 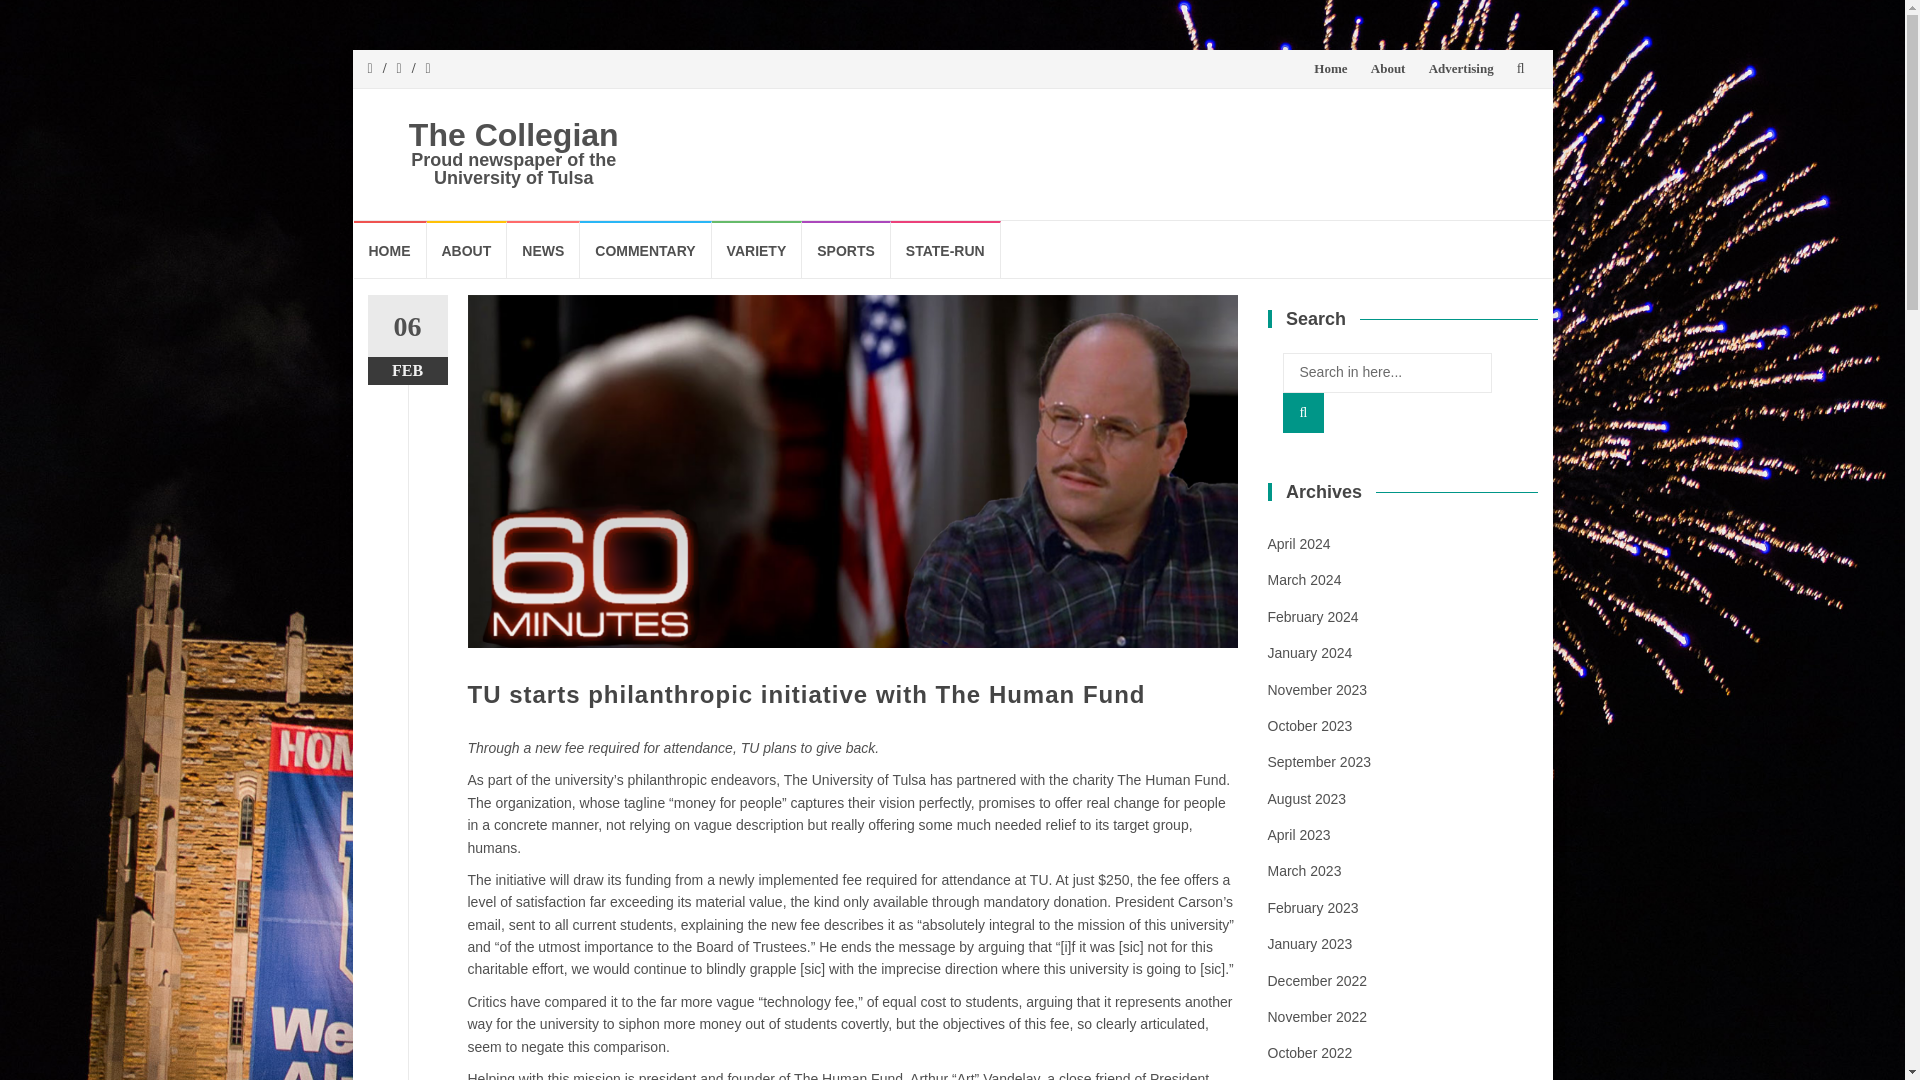 What do you see at coordinates (1303, 413) in the screenshot?
I see `Search` at bounding box center [1303, 413].